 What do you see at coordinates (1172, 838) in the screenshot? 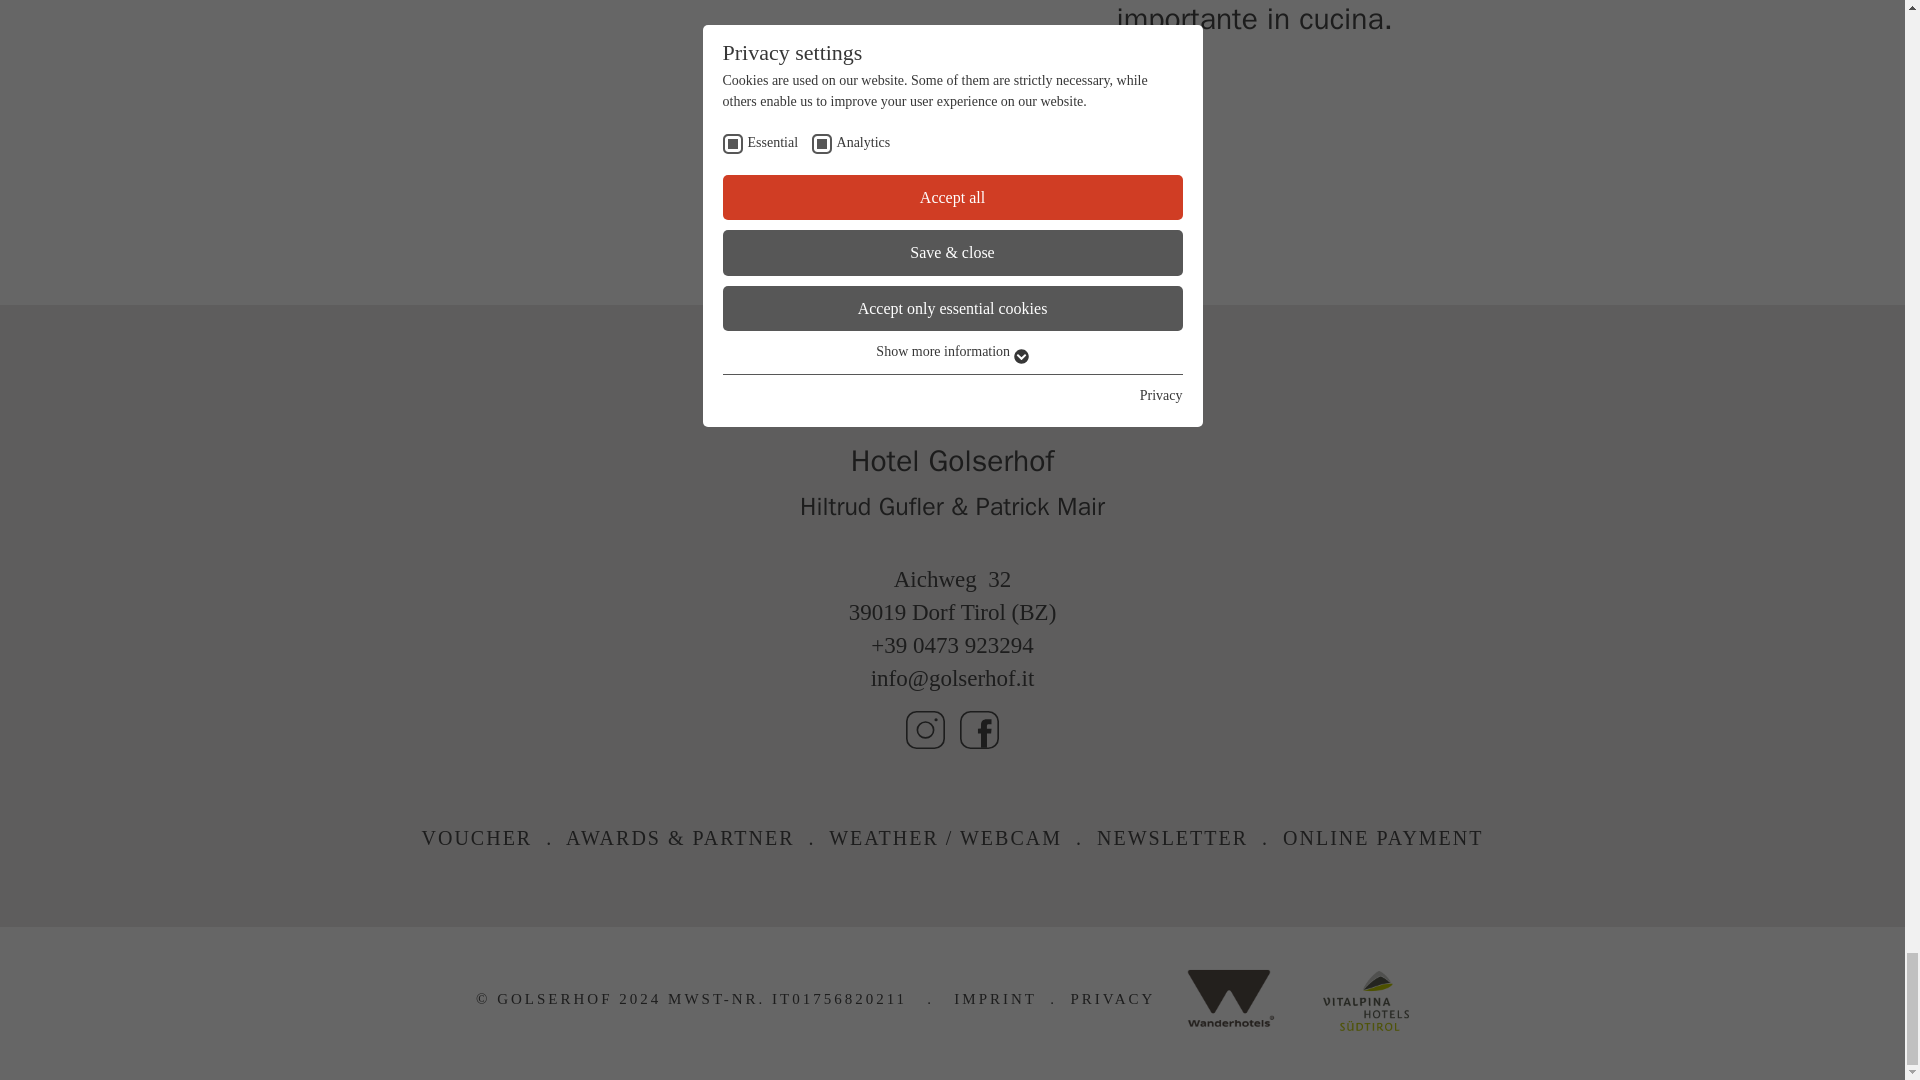
I see `Newsletter` at bounding box center [1172, 838].